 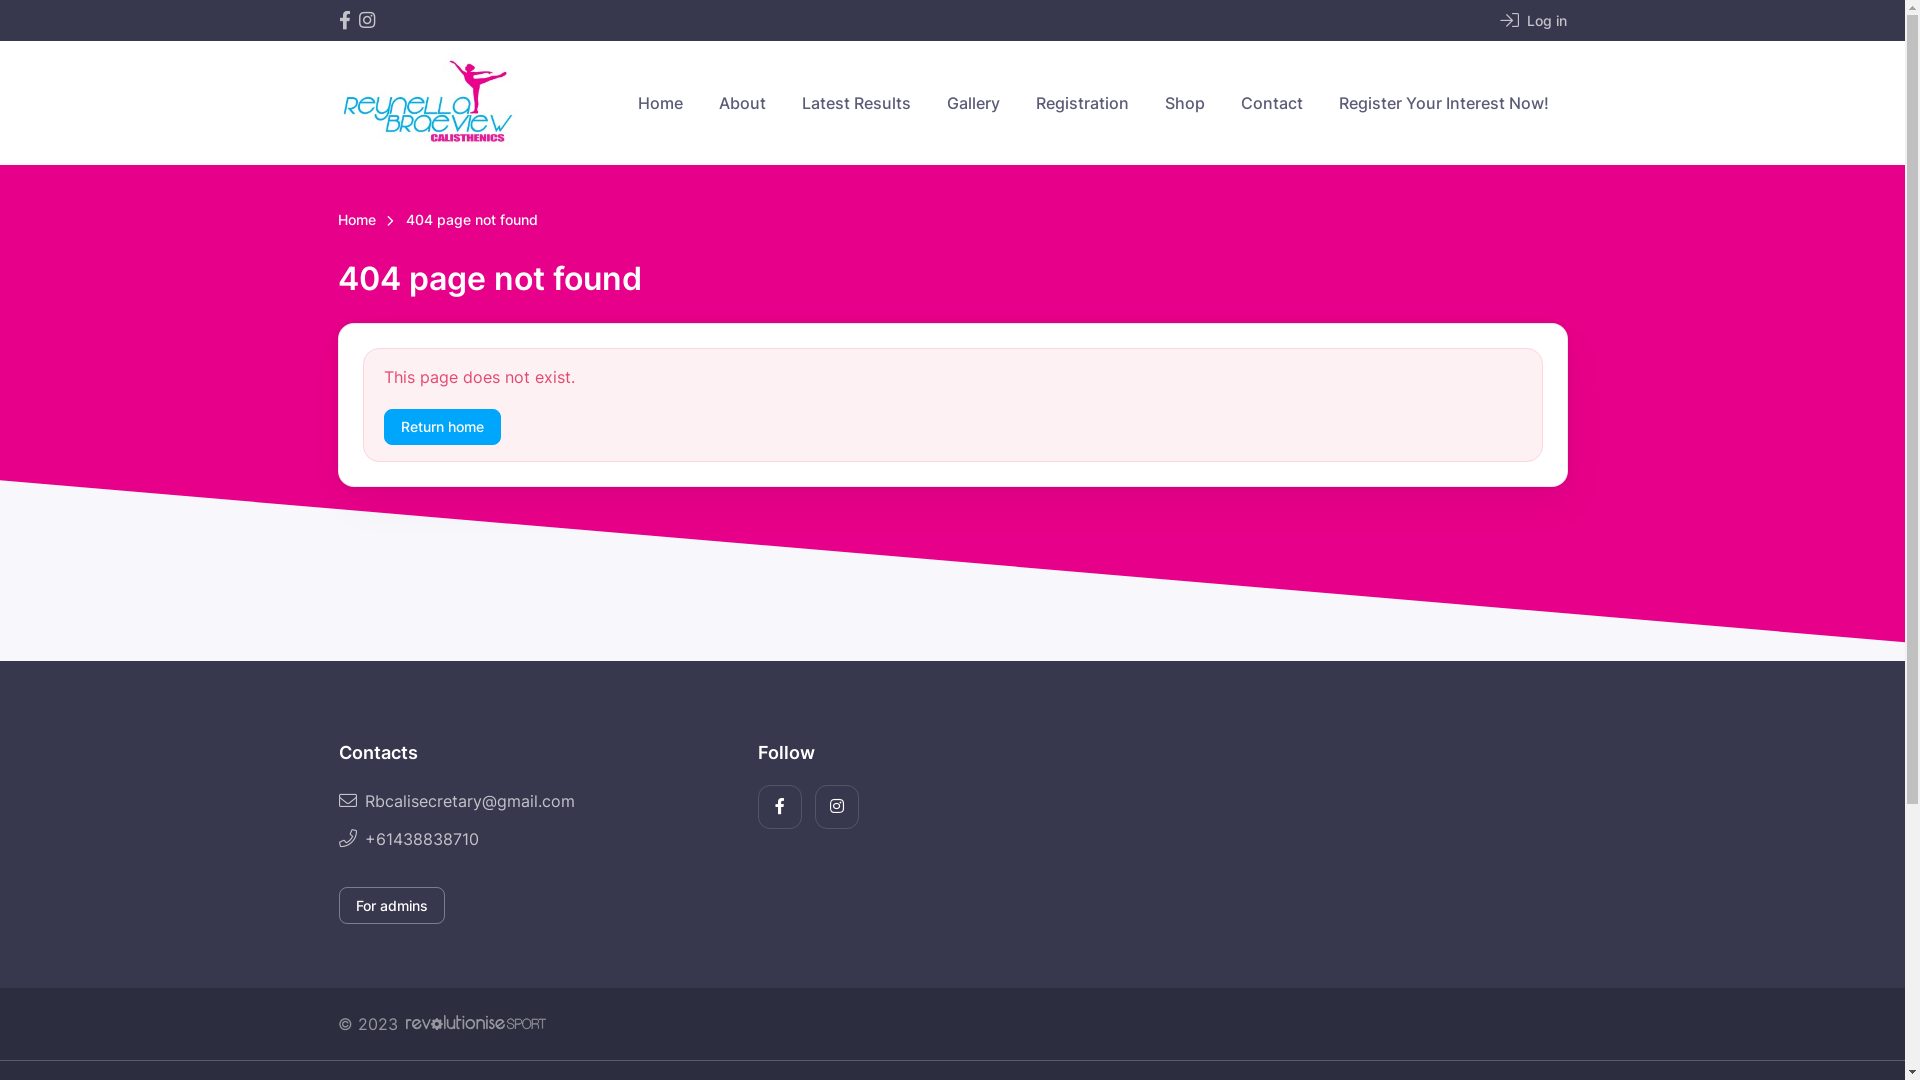 I want to click on Registration, so click(x=1082, y=103).